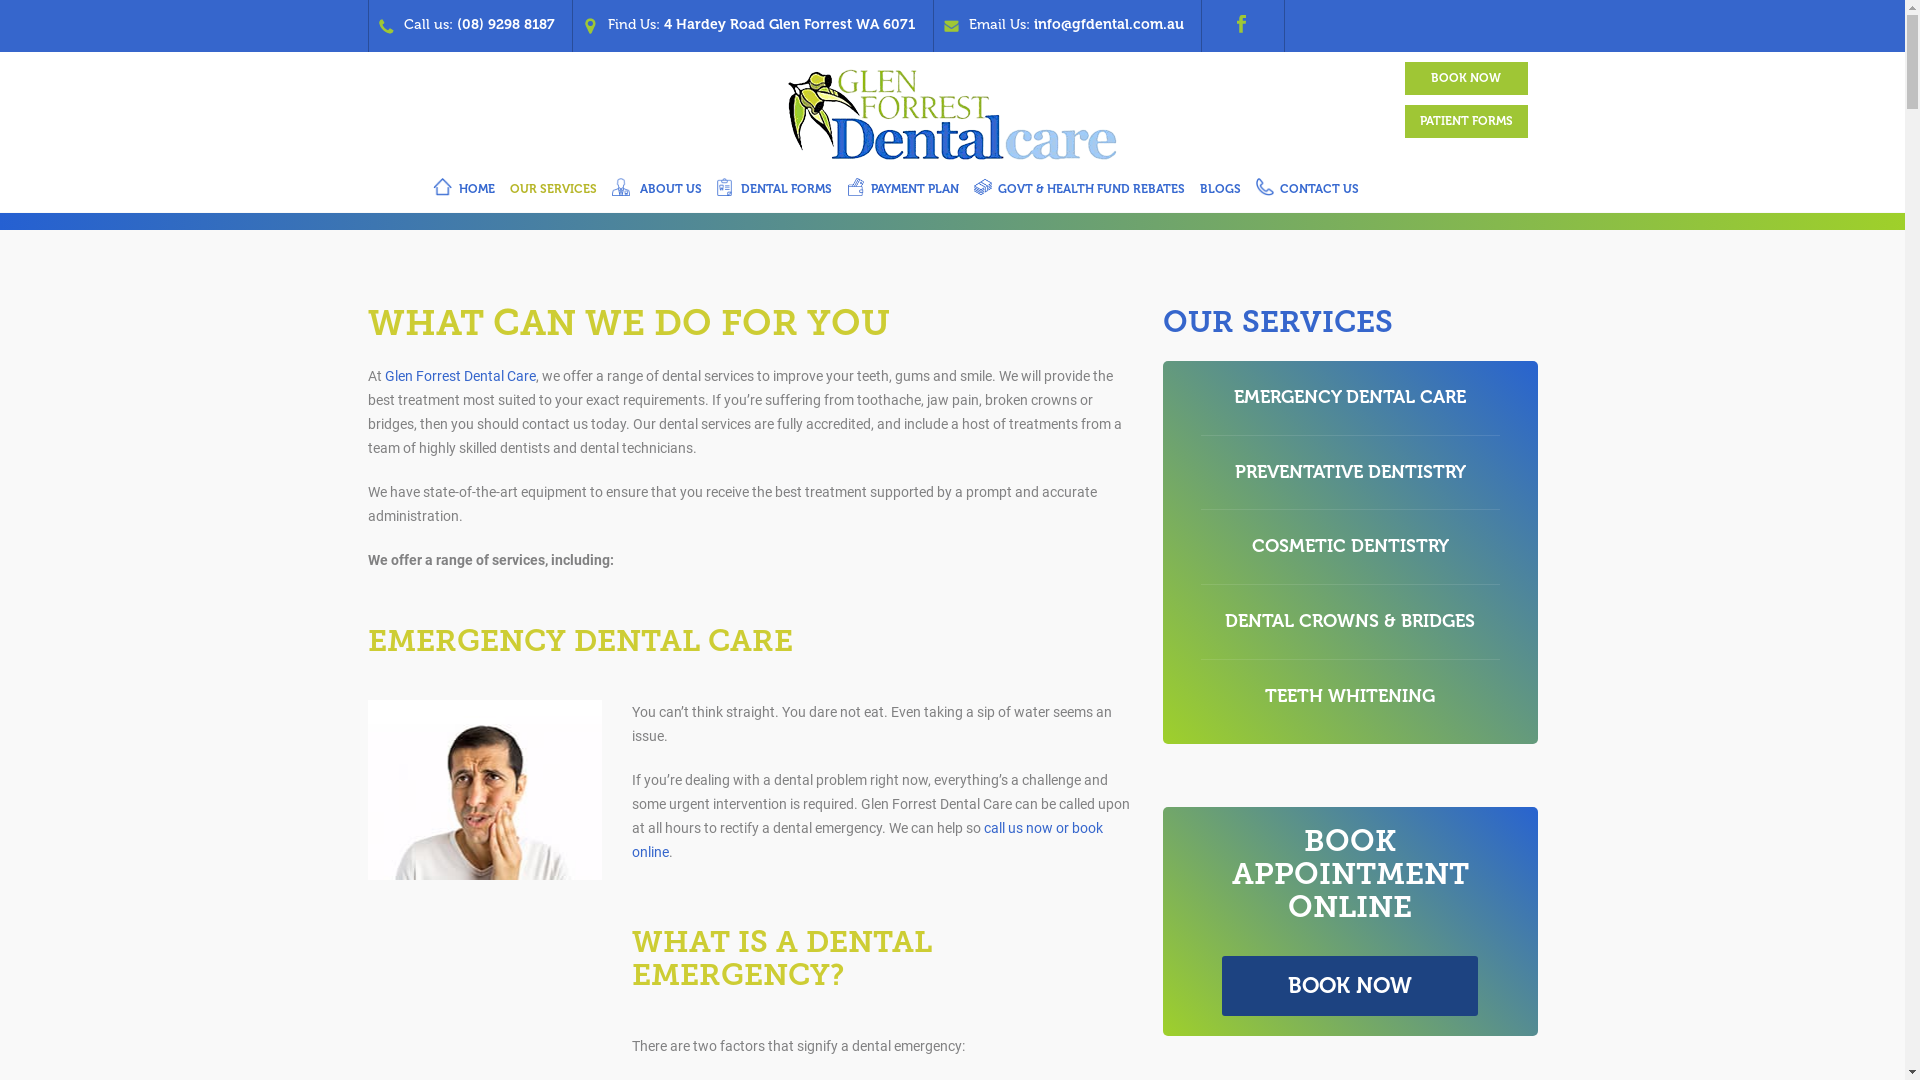 Image resolution: width=1920 pixels, height=1080 pixels. Describe the element at coordinates (1350, 621) in the screenshot. I see `DENTAL CROWNS & BRIDGES` at that location.